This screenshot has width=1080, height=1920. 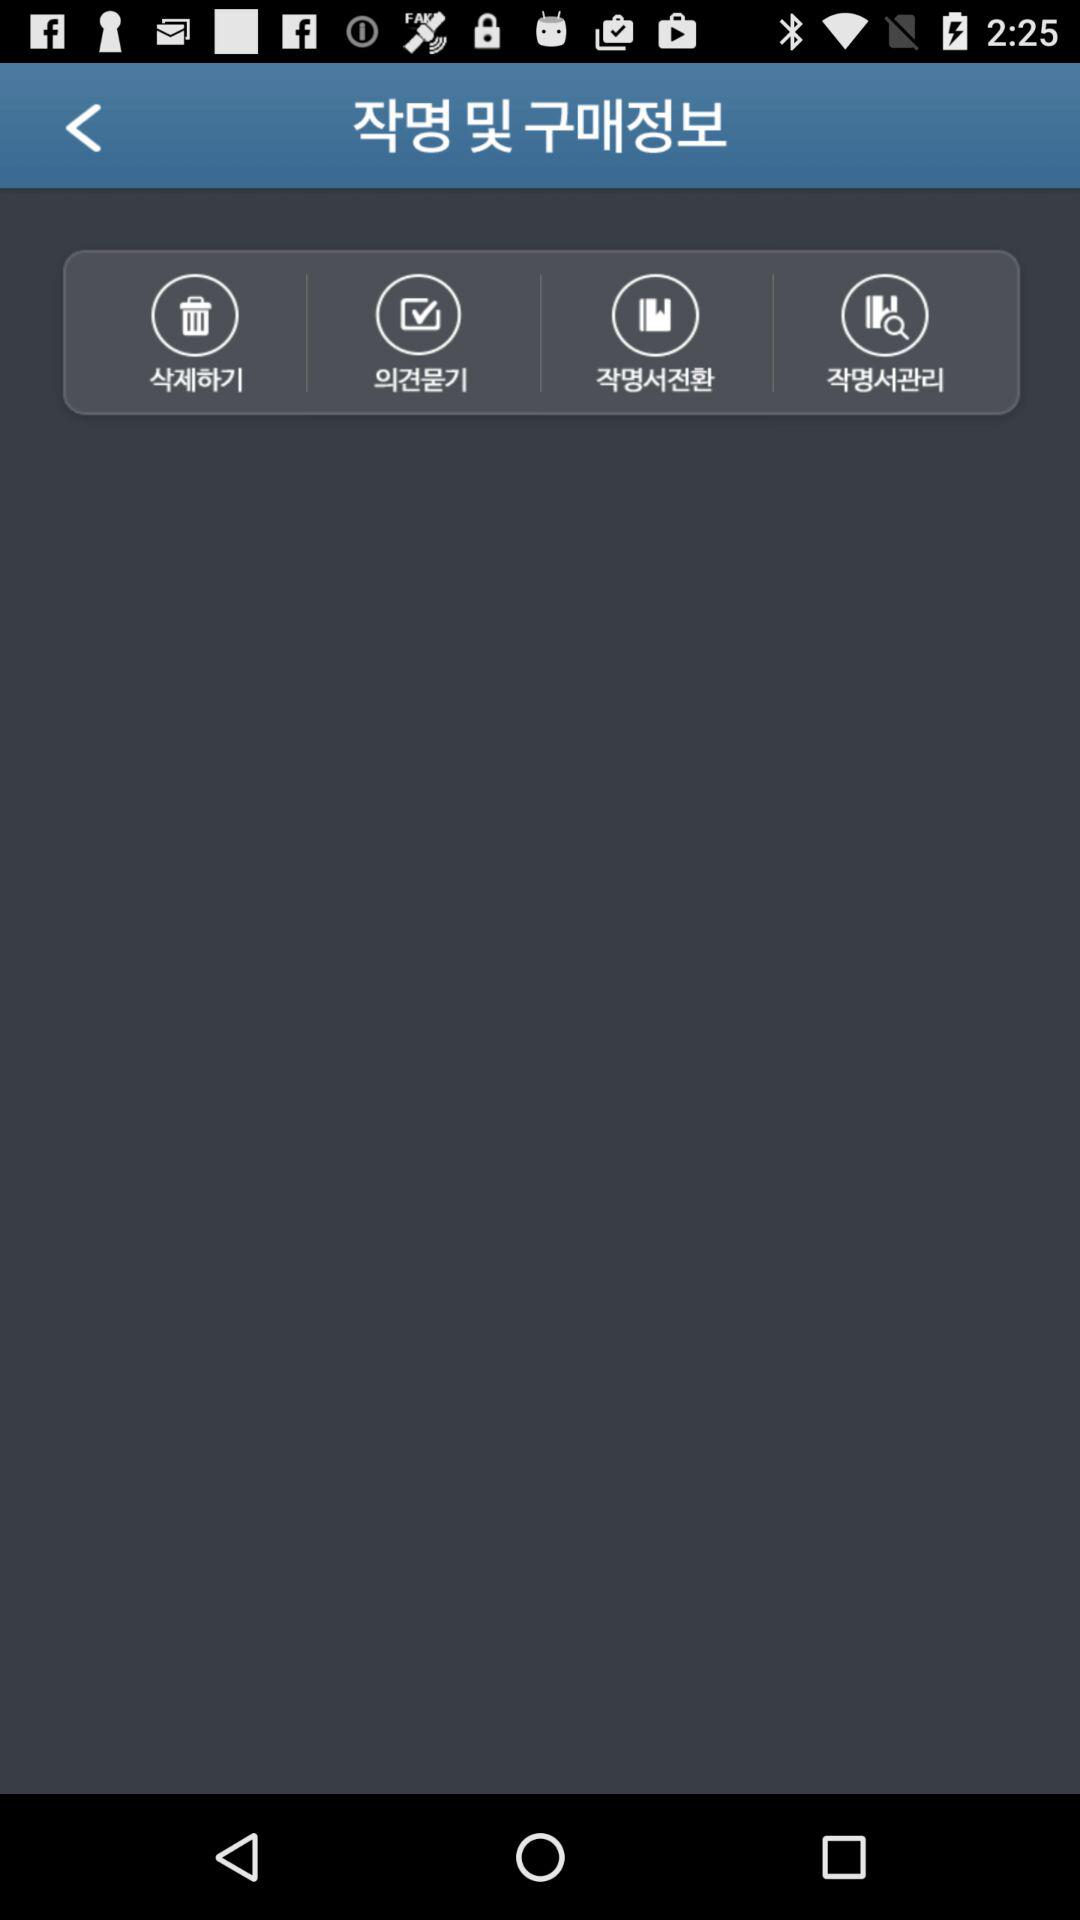 I want to click on go back, so click(x=108, y=134).